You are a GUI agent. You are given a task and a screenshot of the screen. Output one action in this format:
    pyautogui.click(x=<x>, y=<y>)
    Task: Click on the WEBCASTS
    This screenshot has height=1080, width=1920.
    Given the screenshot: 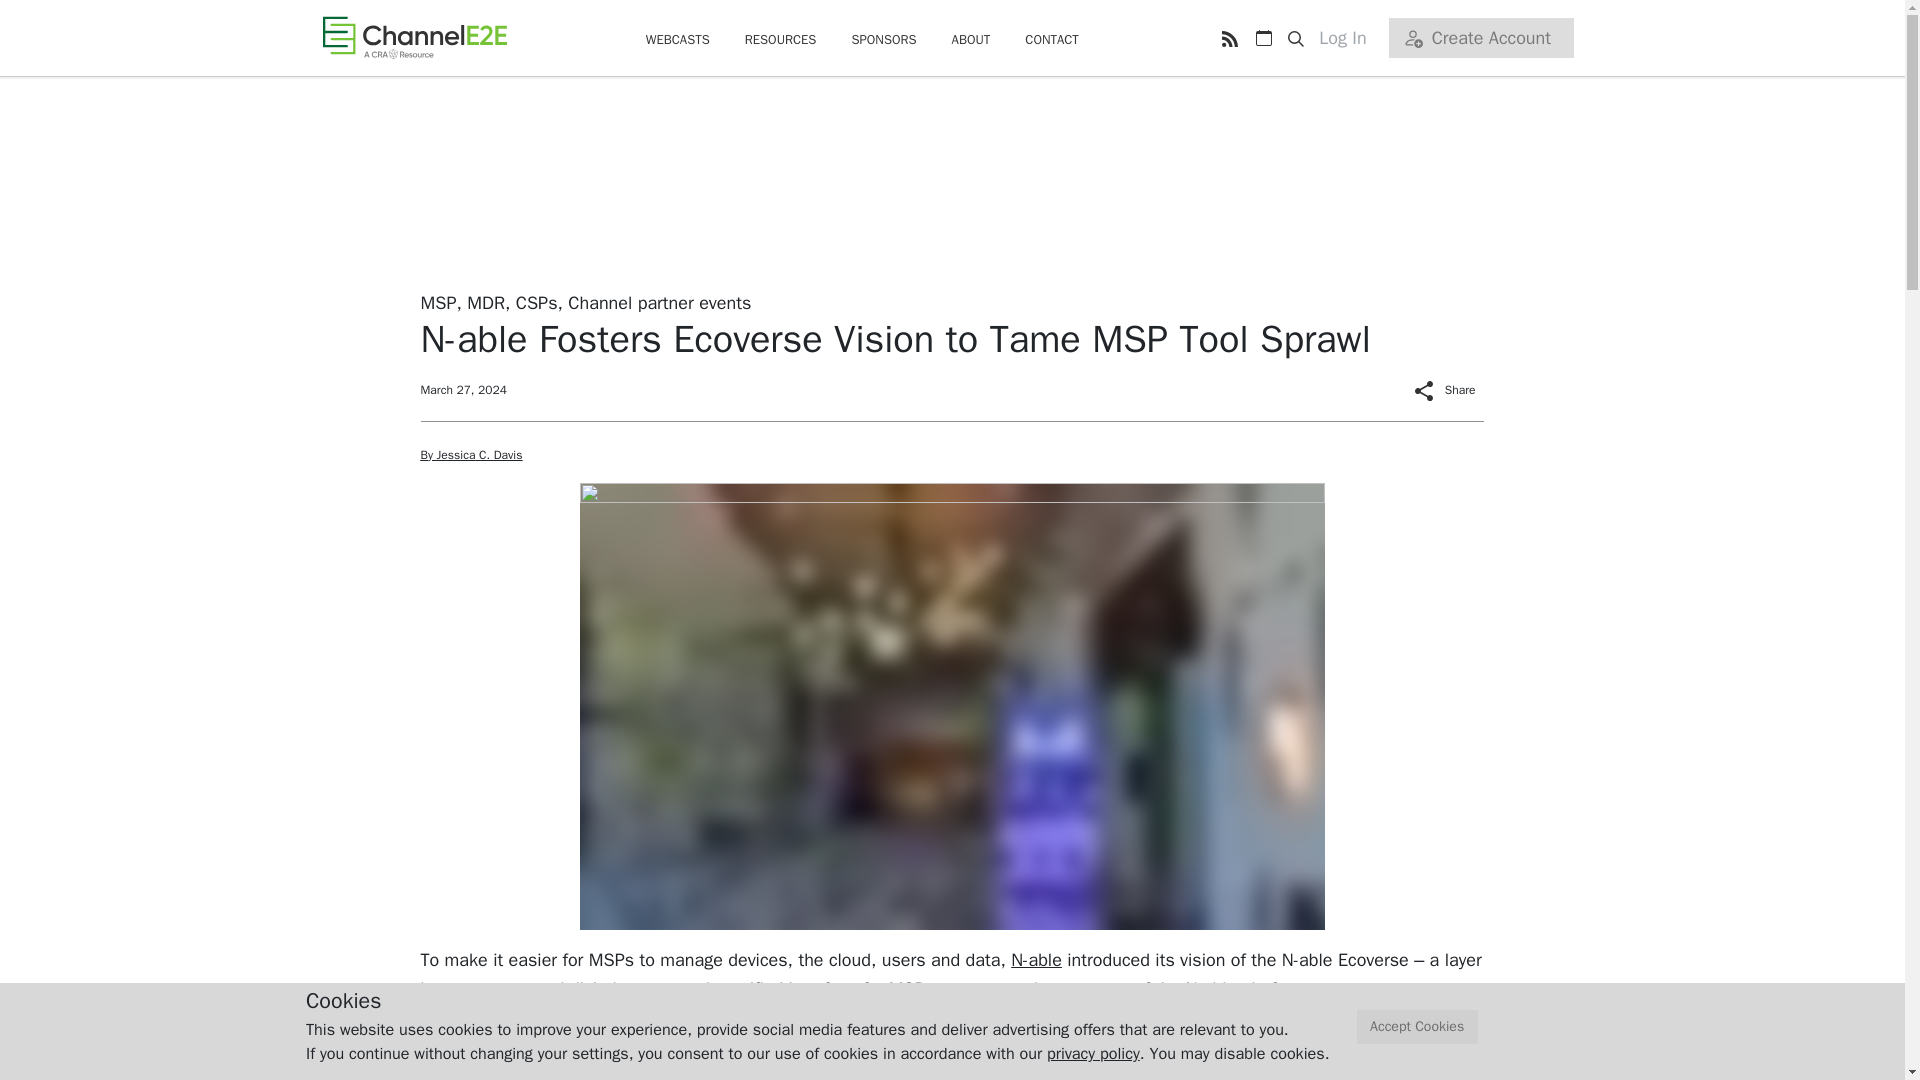 What is the action you would take?
    pyautogui.click(x=678, y=40)
    